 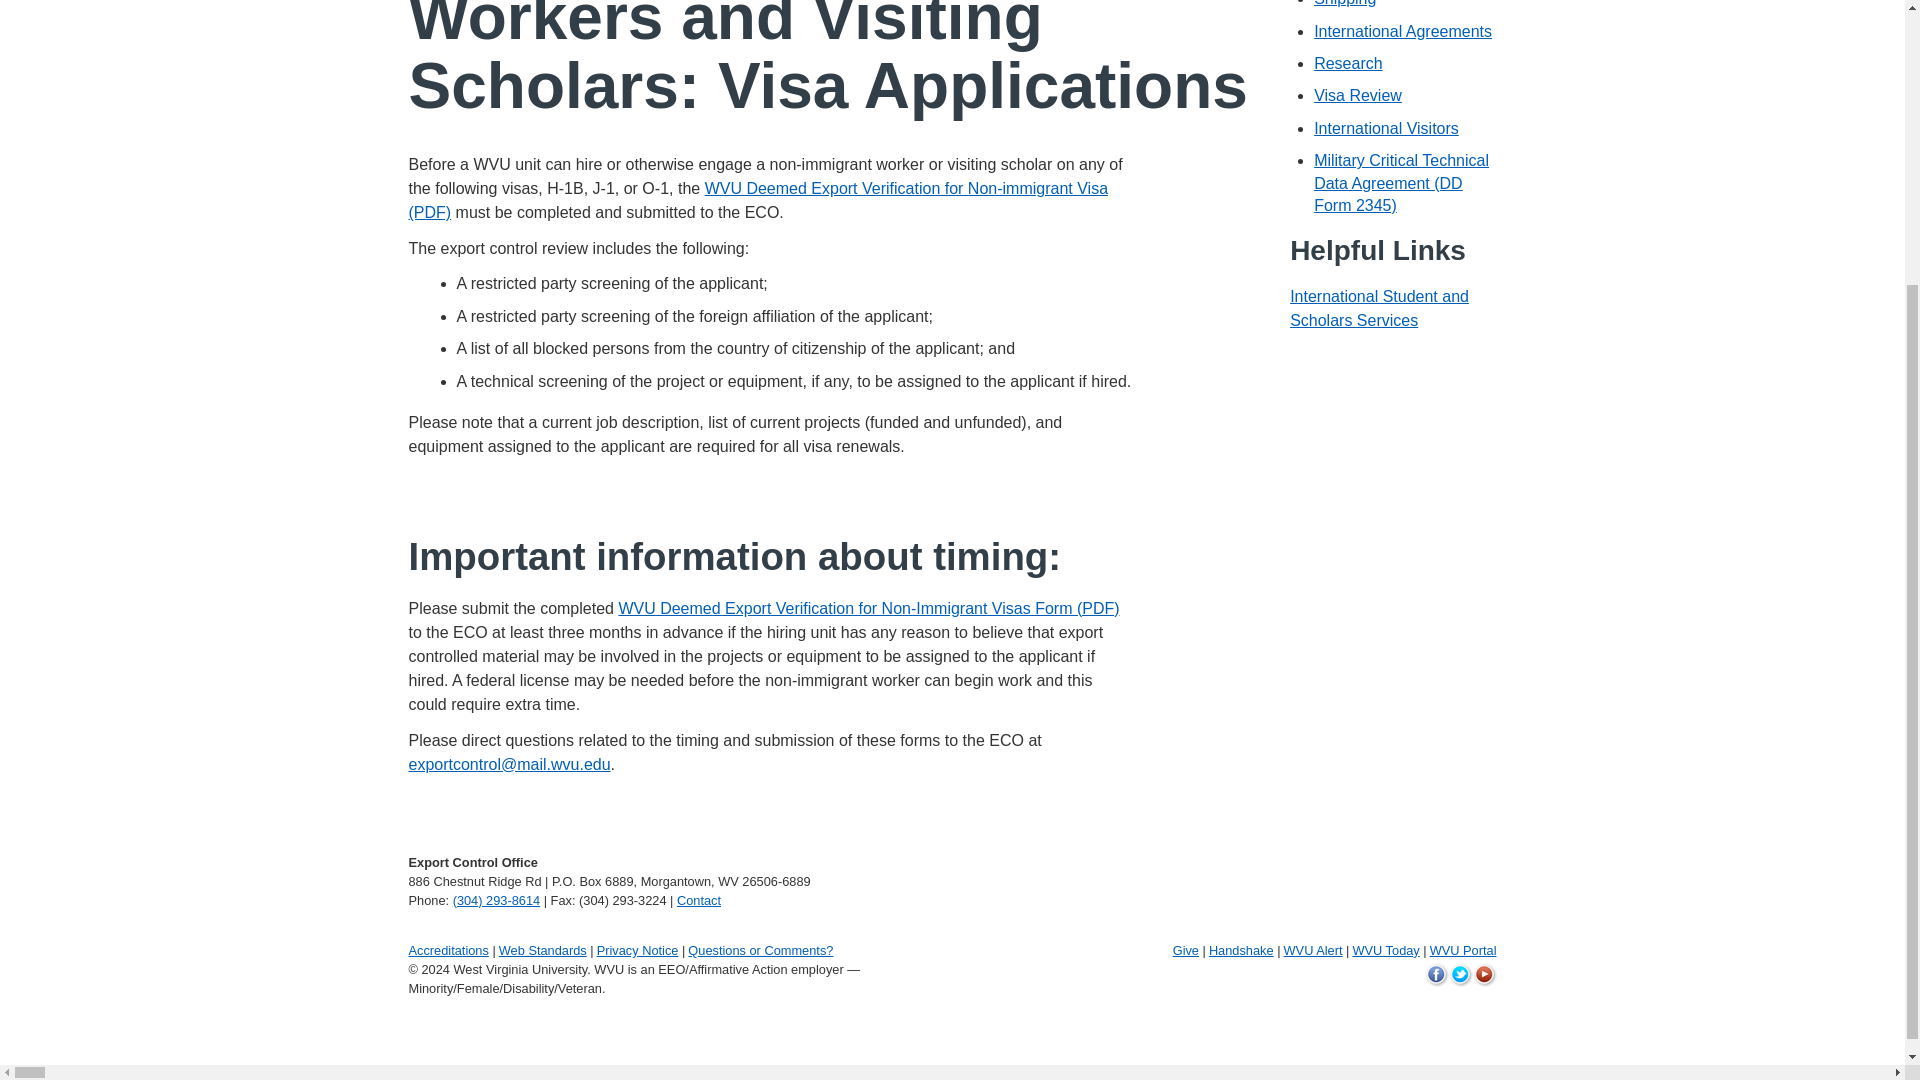 I want to click on Shipping, so click(x=1344, y=3).